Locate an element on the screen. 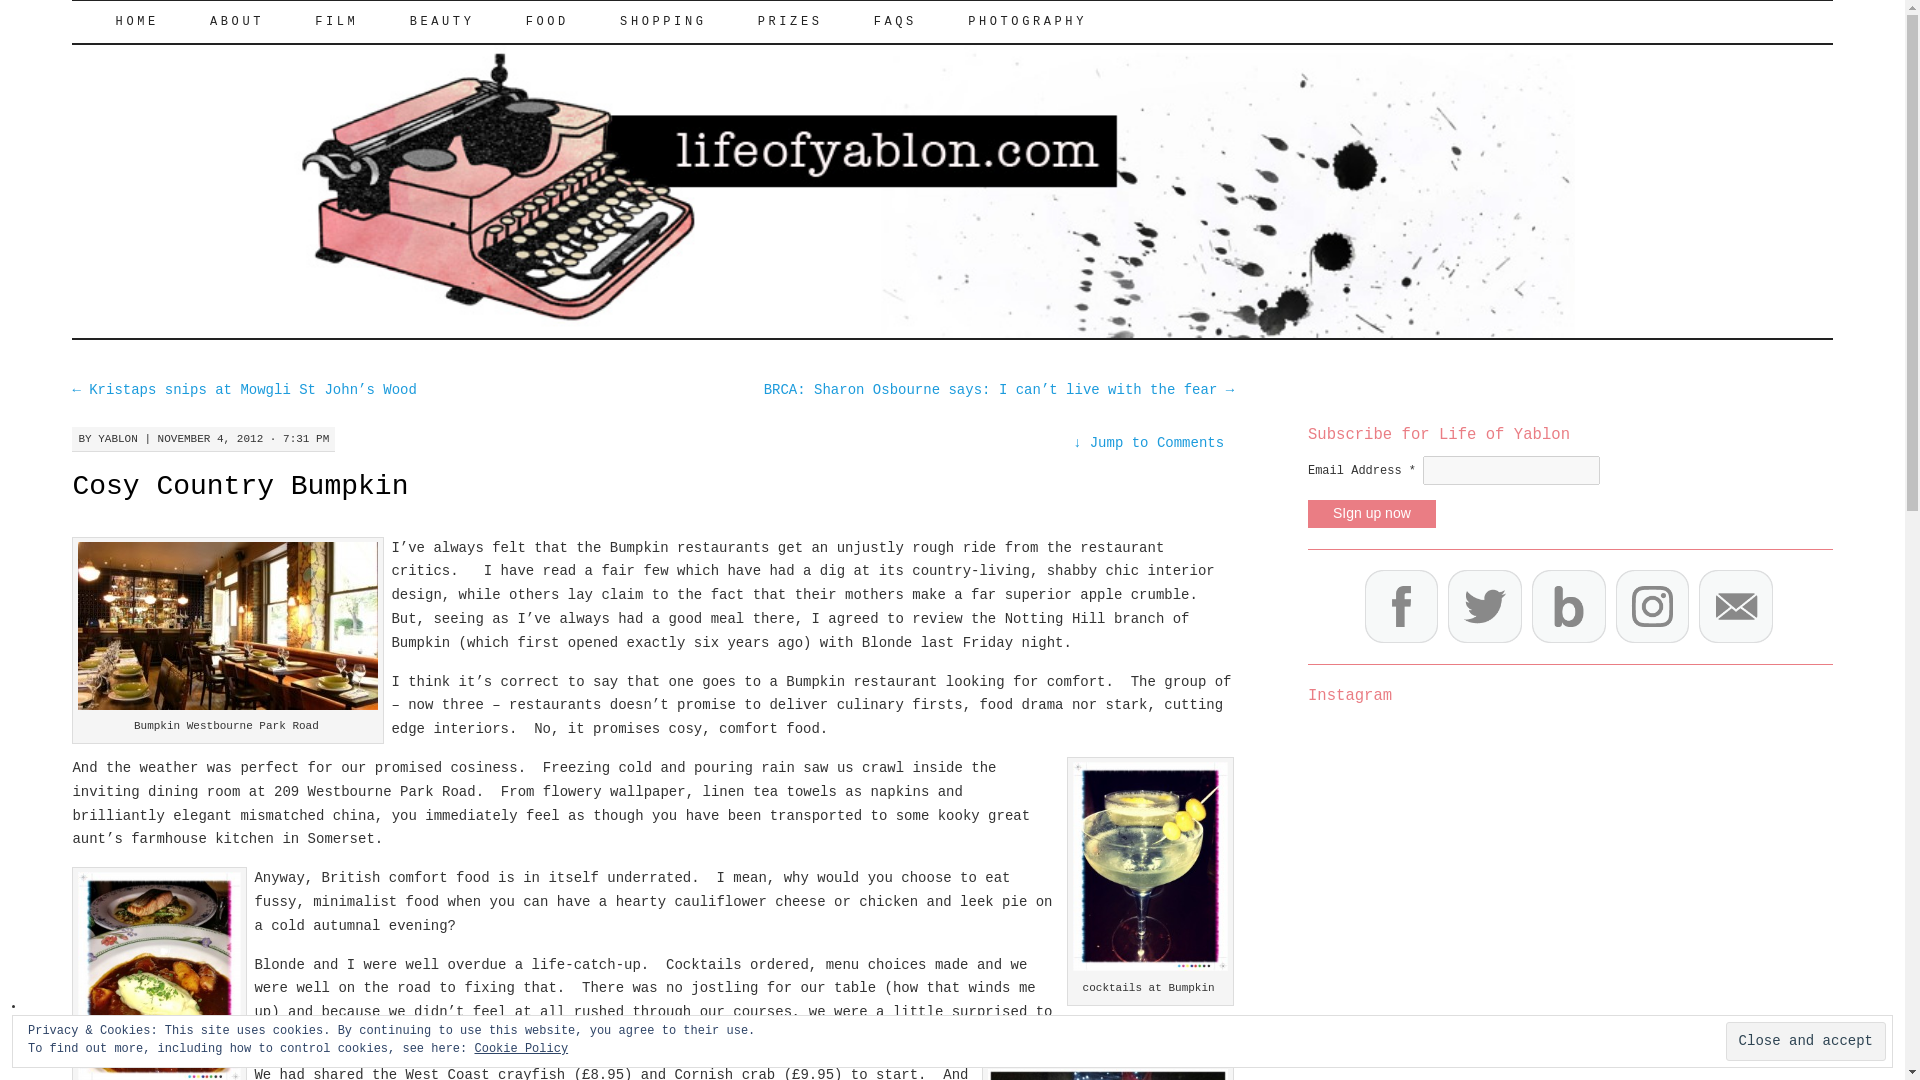 This screenshot has height=1080, width=1920. Close and accept is located at coordinates (1806, 1040).